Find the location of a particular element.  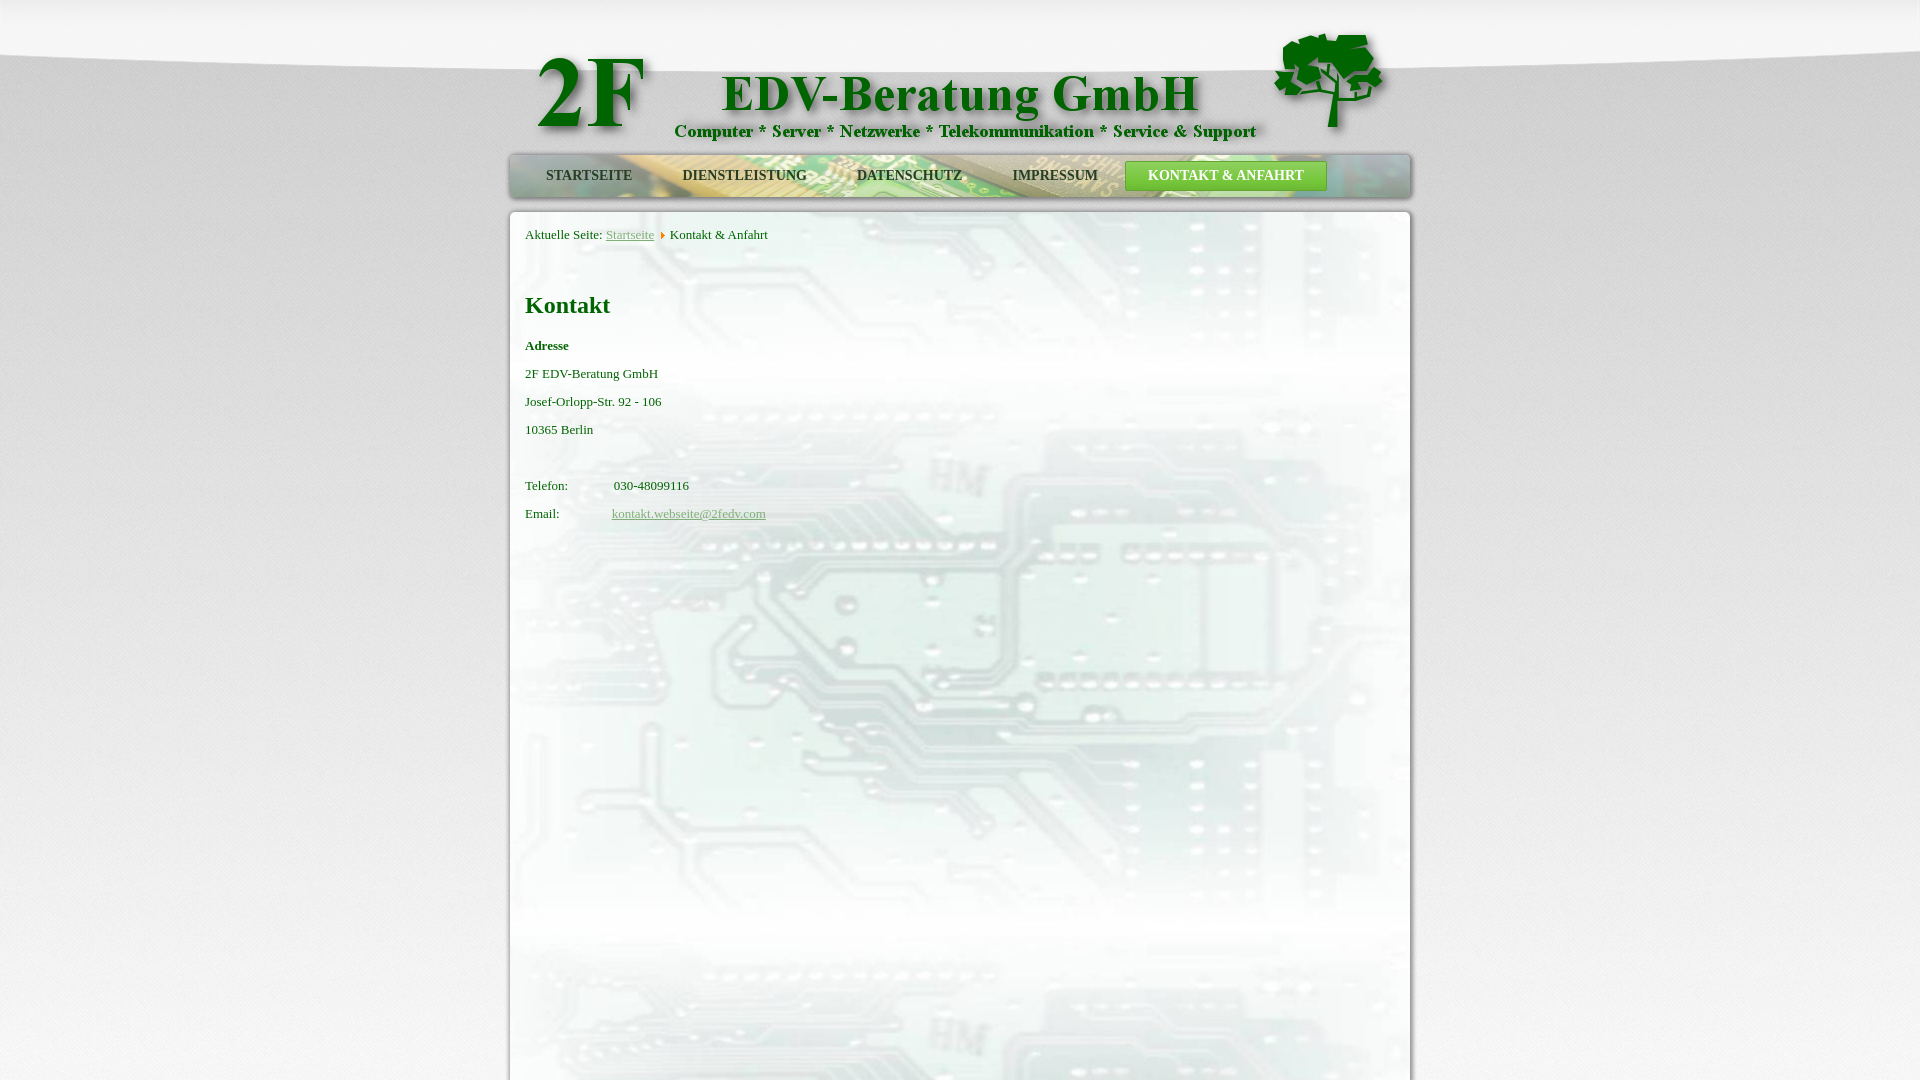

IMPRESSUM is located at coordinates (1055, 176).